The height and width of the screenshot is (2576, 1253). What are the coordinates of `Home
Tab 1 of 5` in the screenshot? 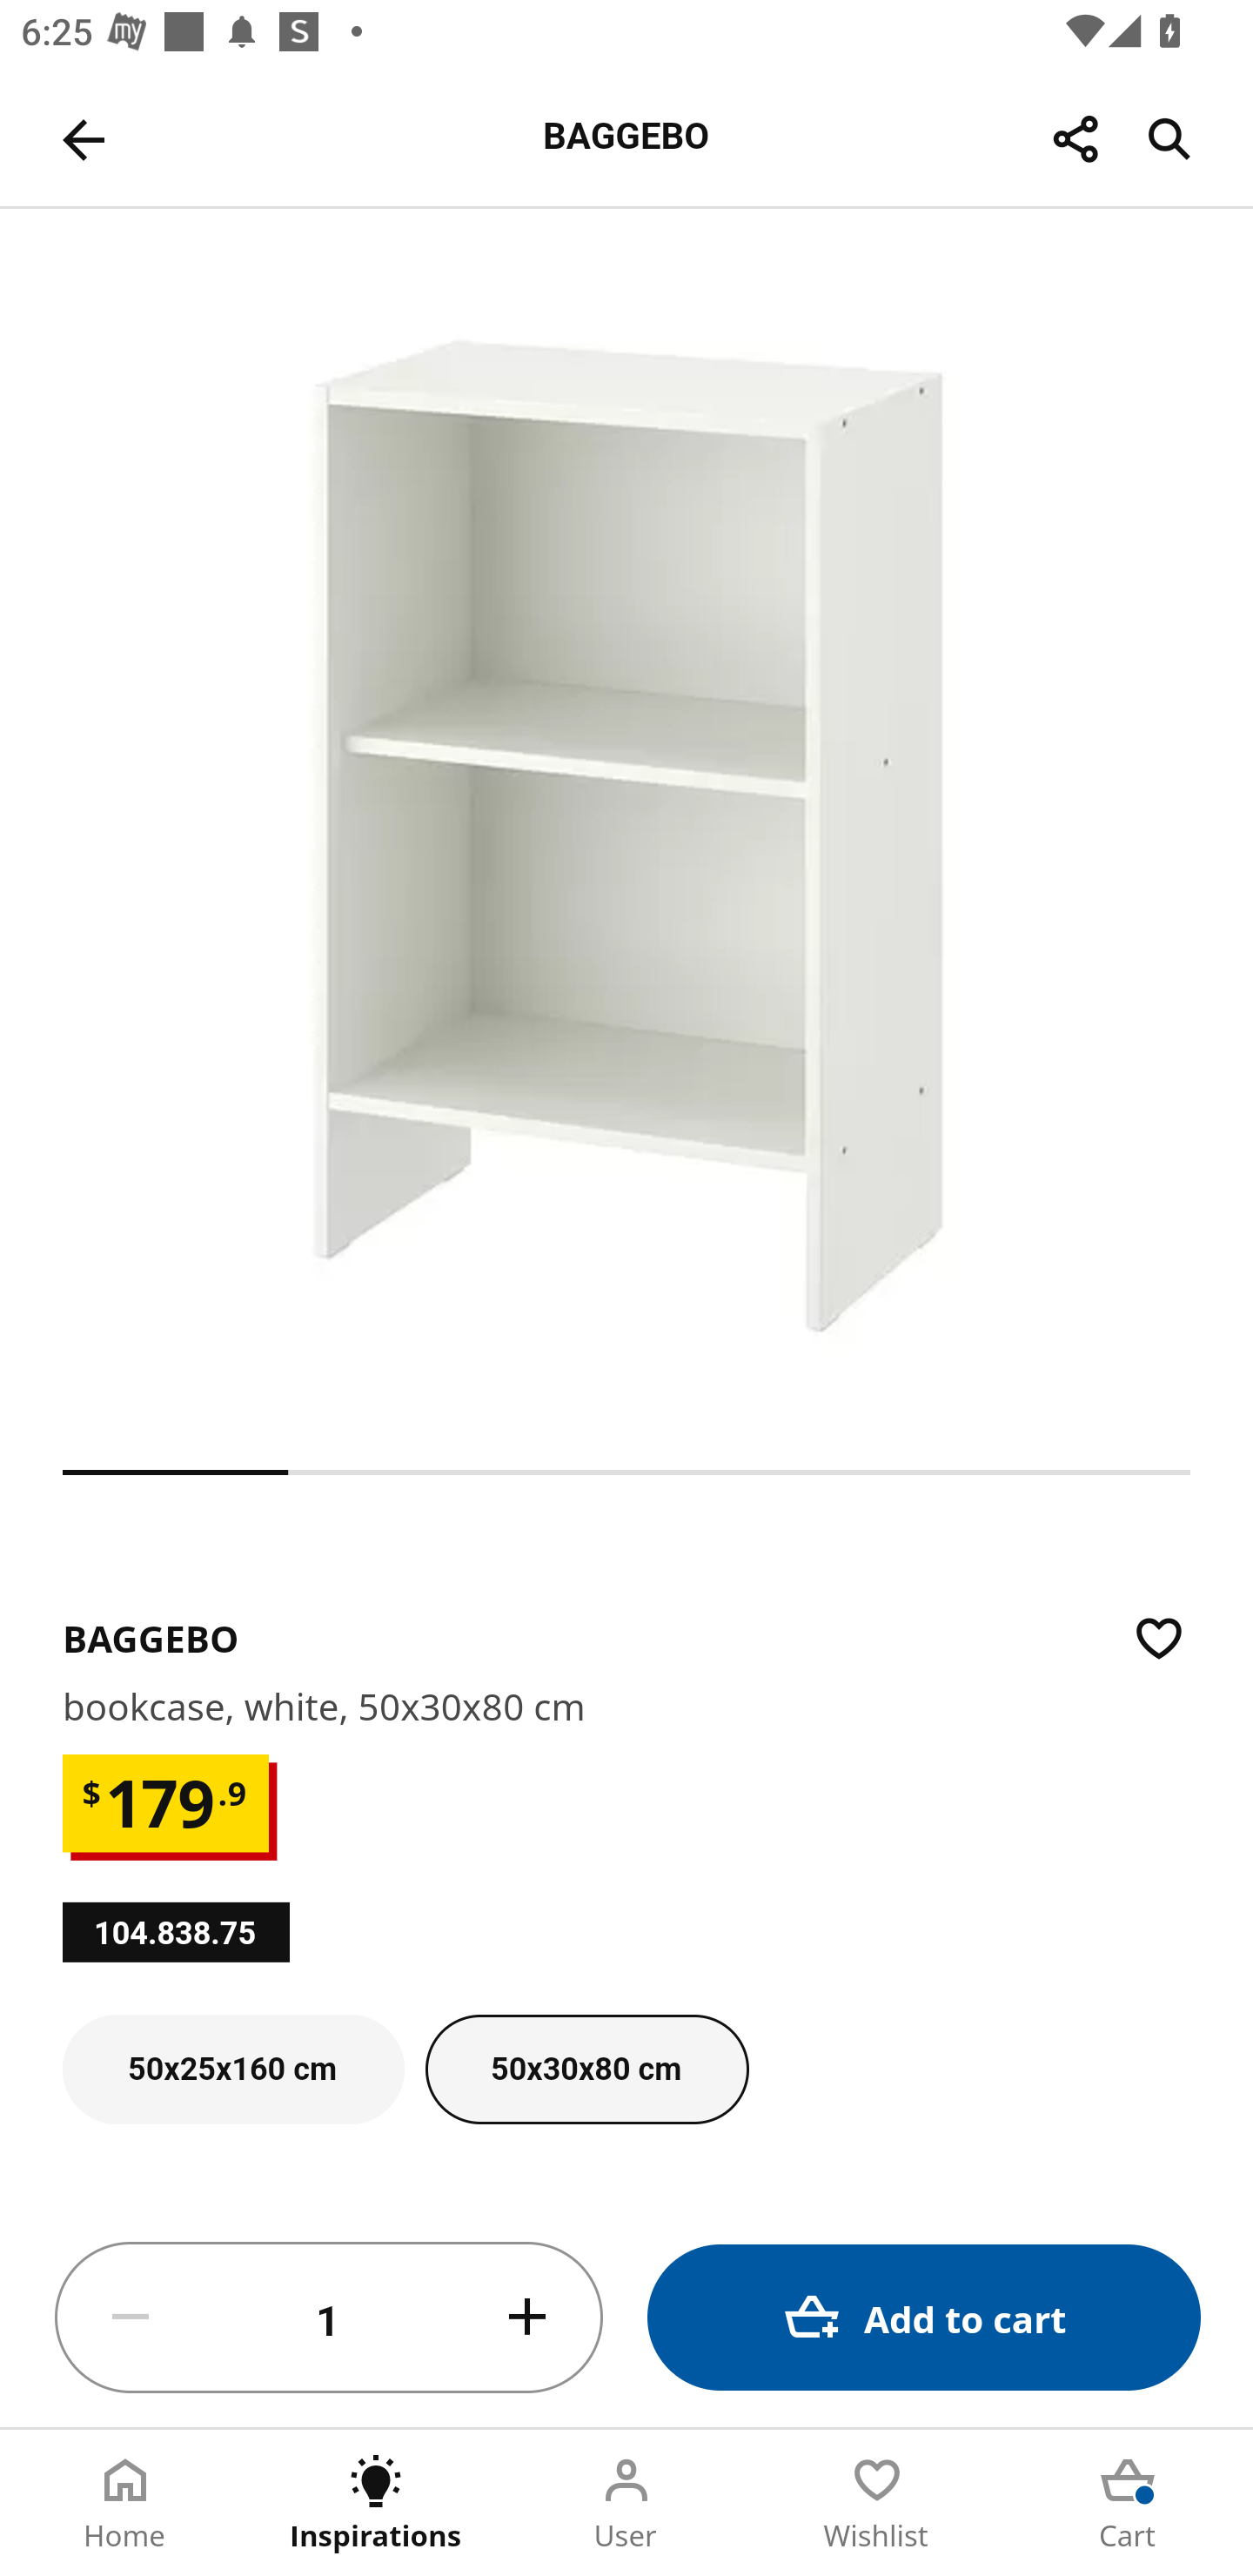 It's located at (125, 2503).